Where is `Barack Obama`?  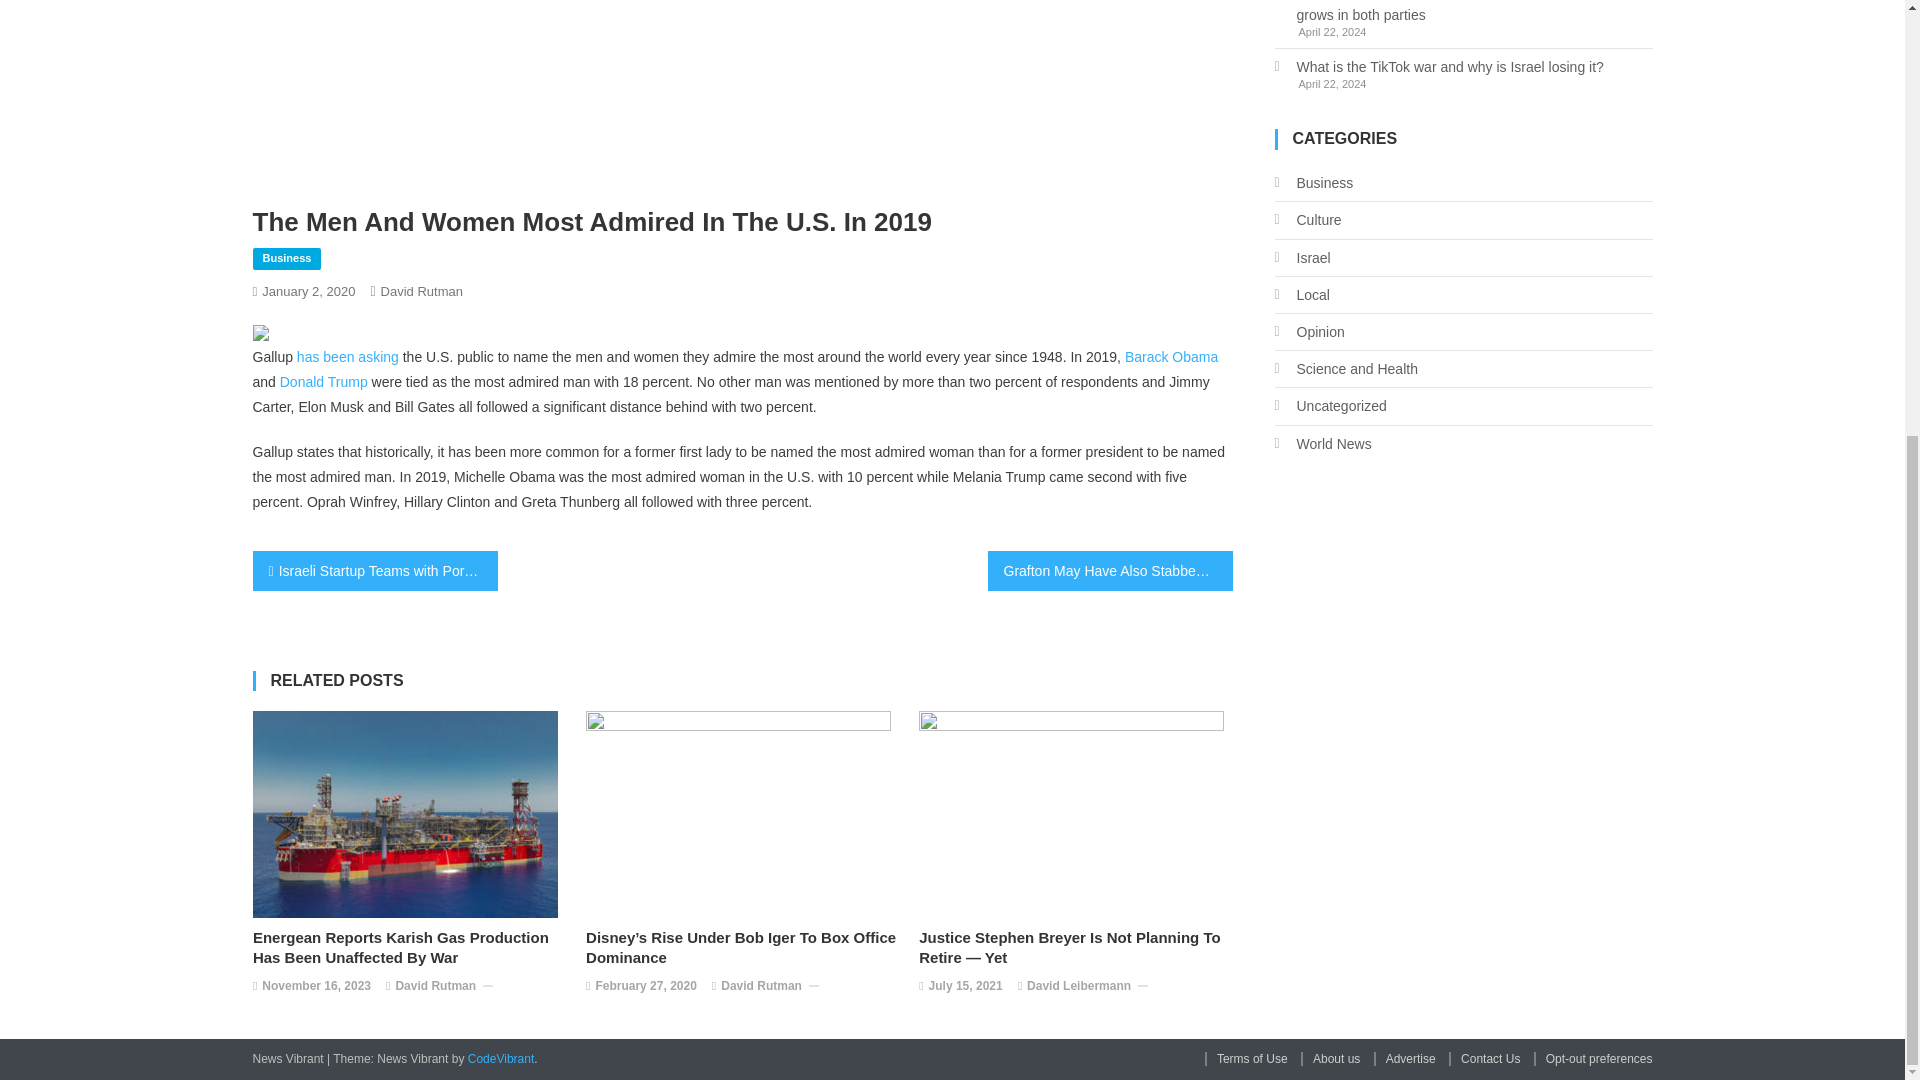
Barack Obama is located at coordinates (1171, 356).